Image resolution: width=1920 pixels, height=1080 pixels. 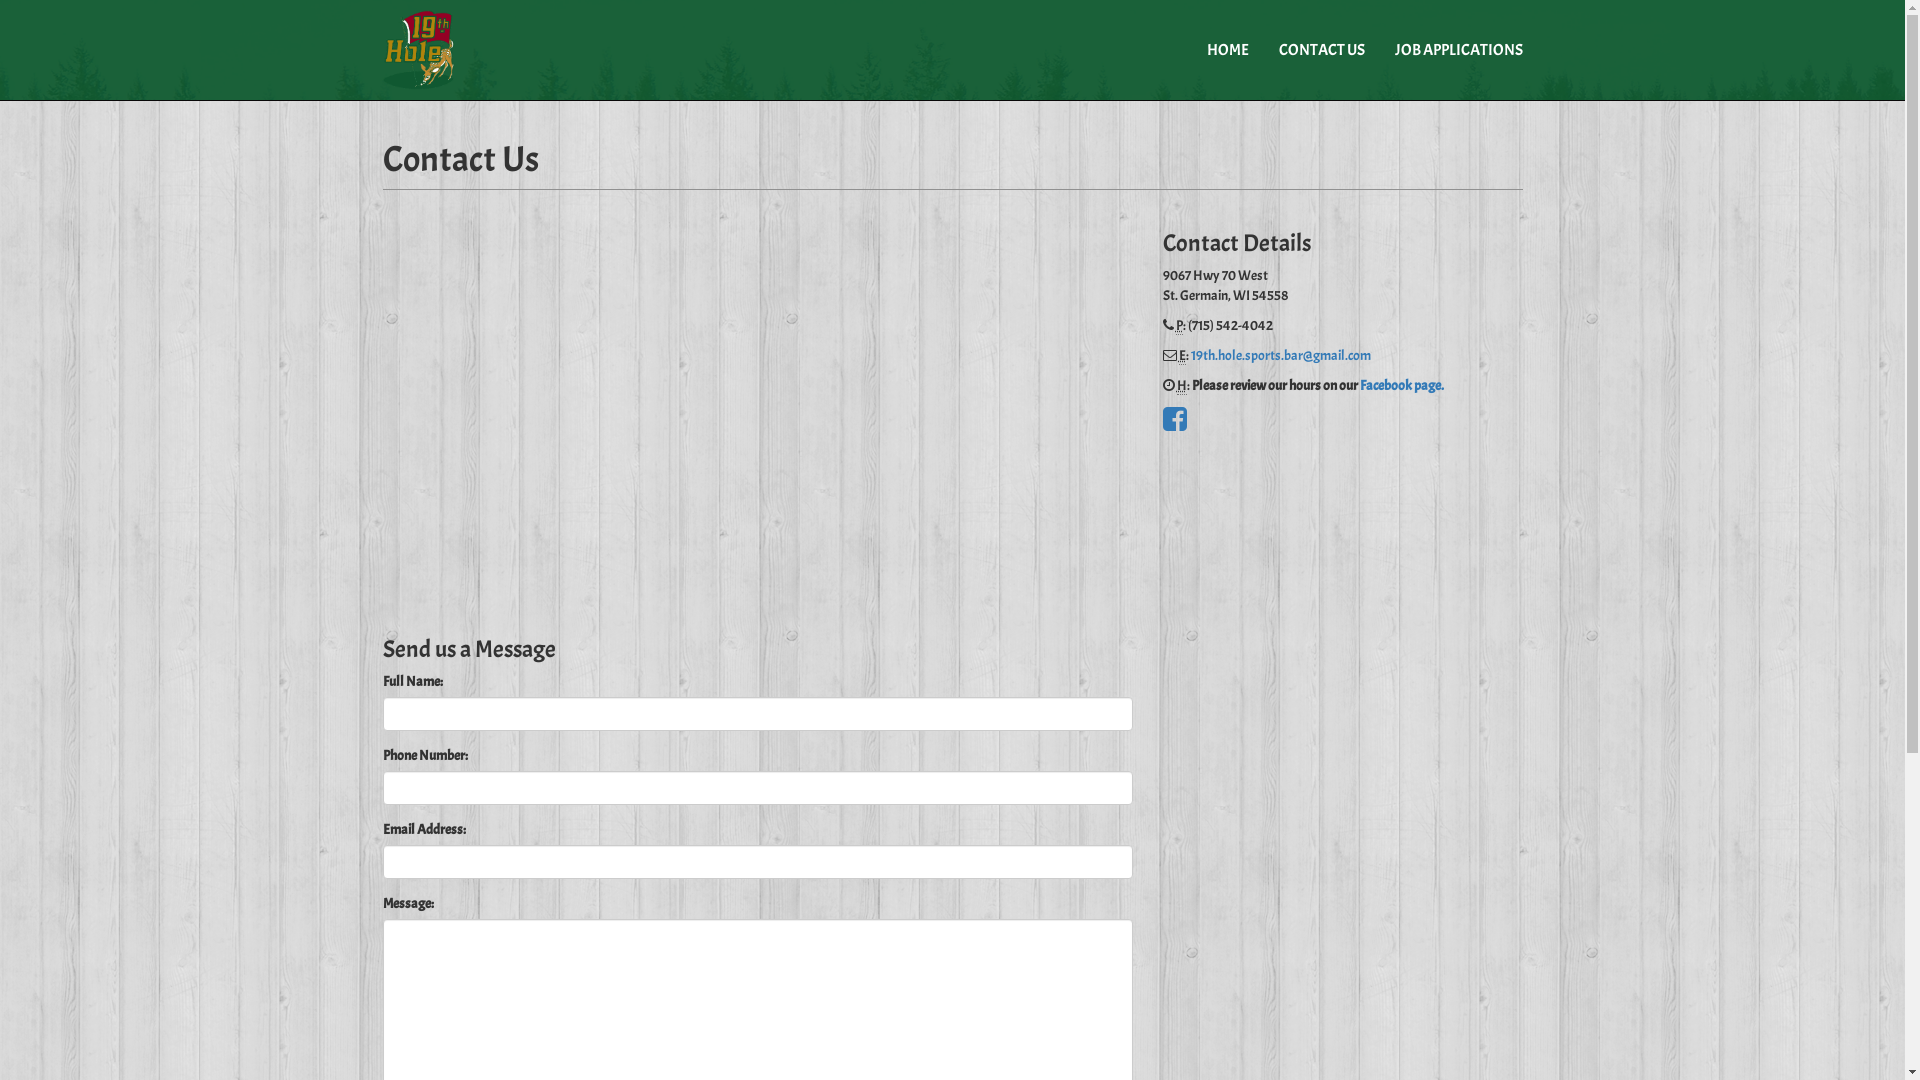 I want to click on Facebook page., so click(x=1402, y=386).